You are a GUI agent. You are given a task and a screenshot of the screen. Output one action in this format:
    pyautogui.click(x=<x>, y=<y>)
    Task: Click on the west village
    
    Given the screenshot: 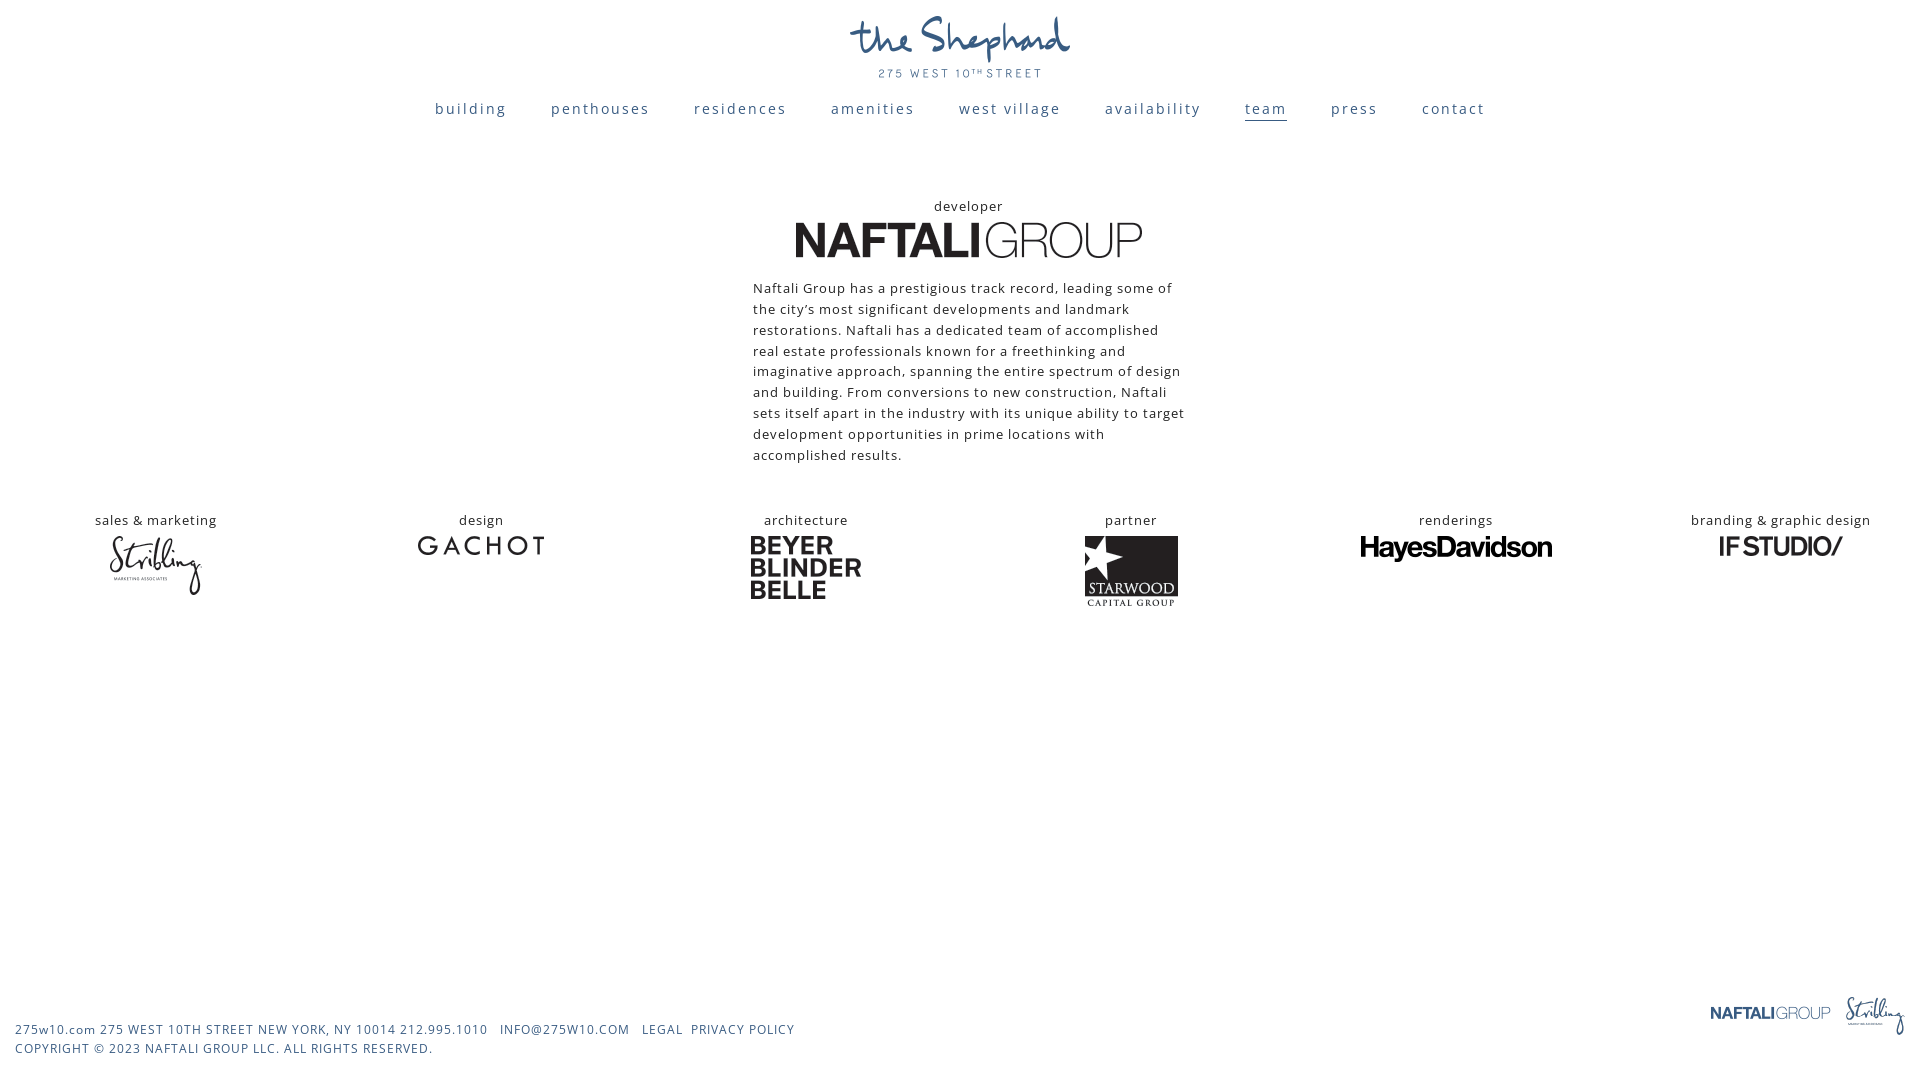 What is the action you would take?
    pyautogui.click(x=1010, y=108)
    